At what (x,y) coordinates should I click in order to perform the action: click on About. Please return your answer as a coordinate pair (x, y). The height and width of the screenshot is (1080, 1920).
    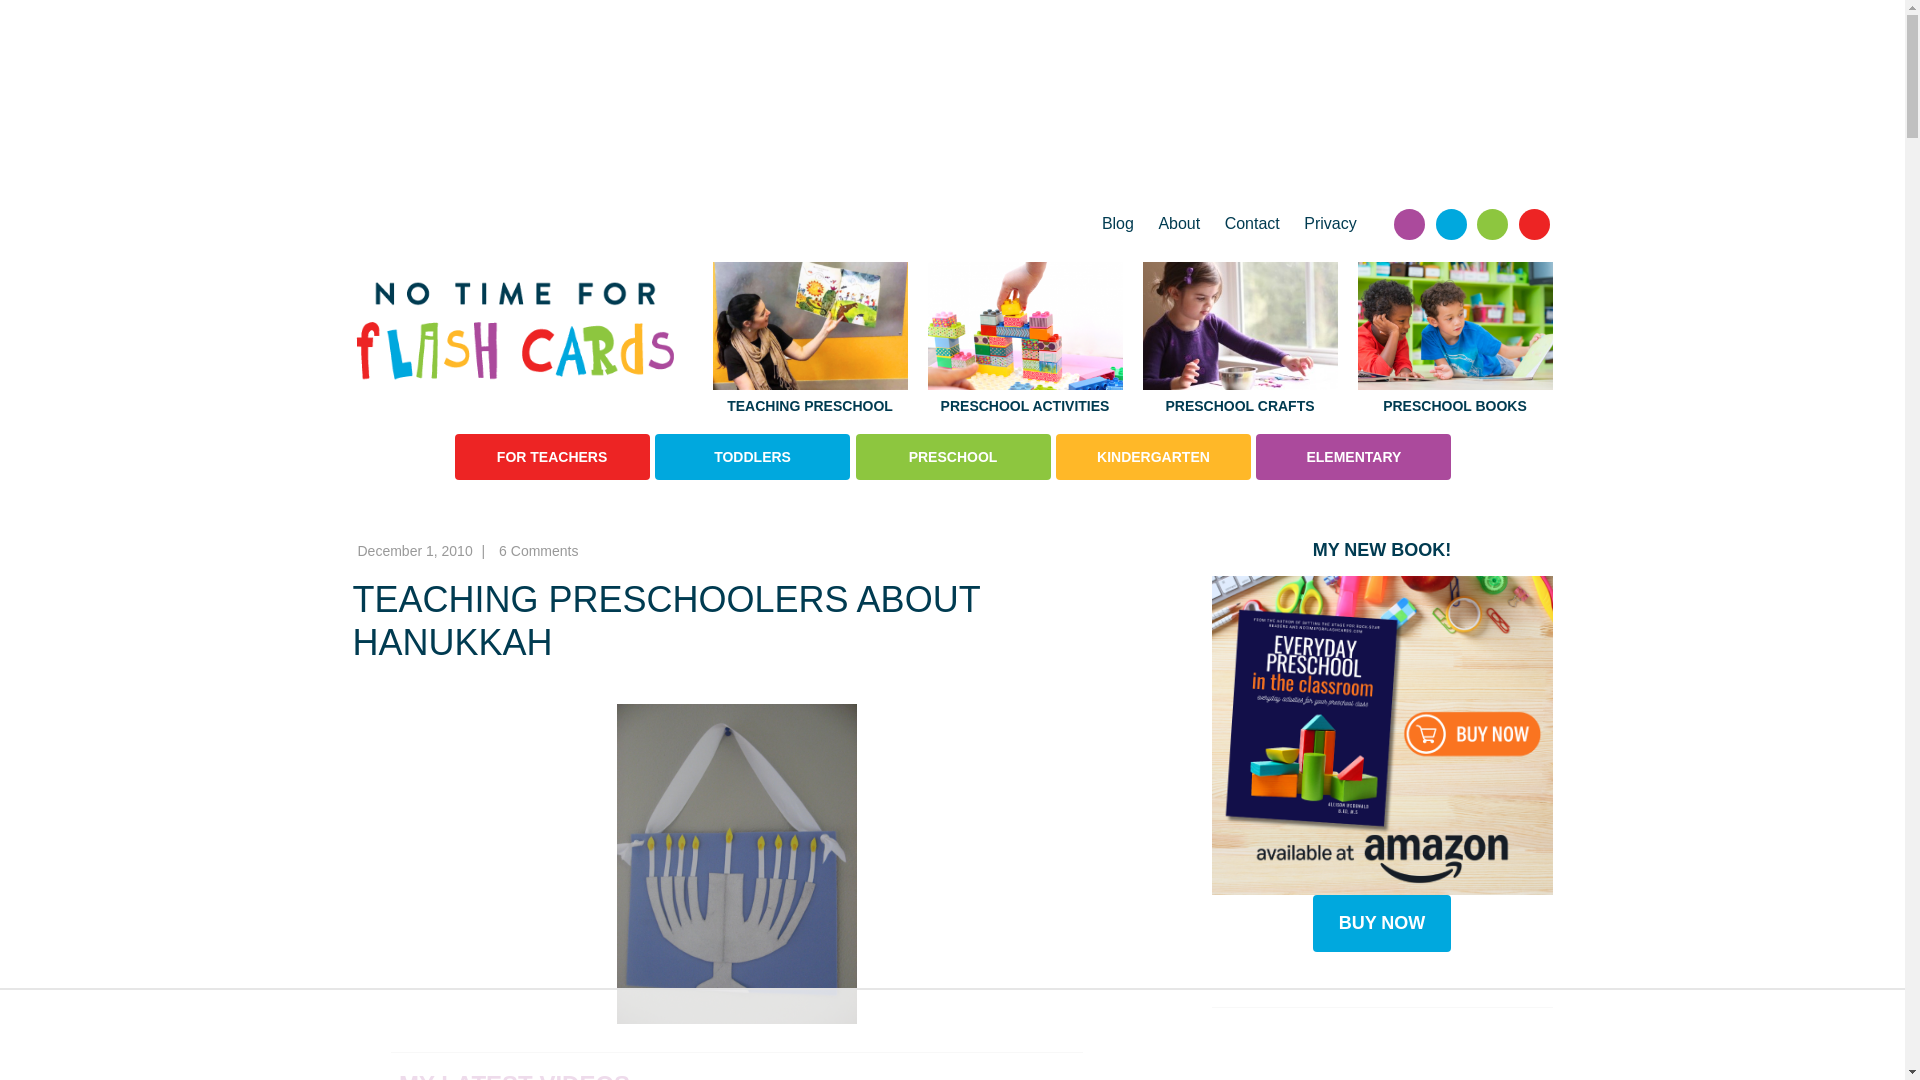
    Looking at the image, I should click on (1178, 224).